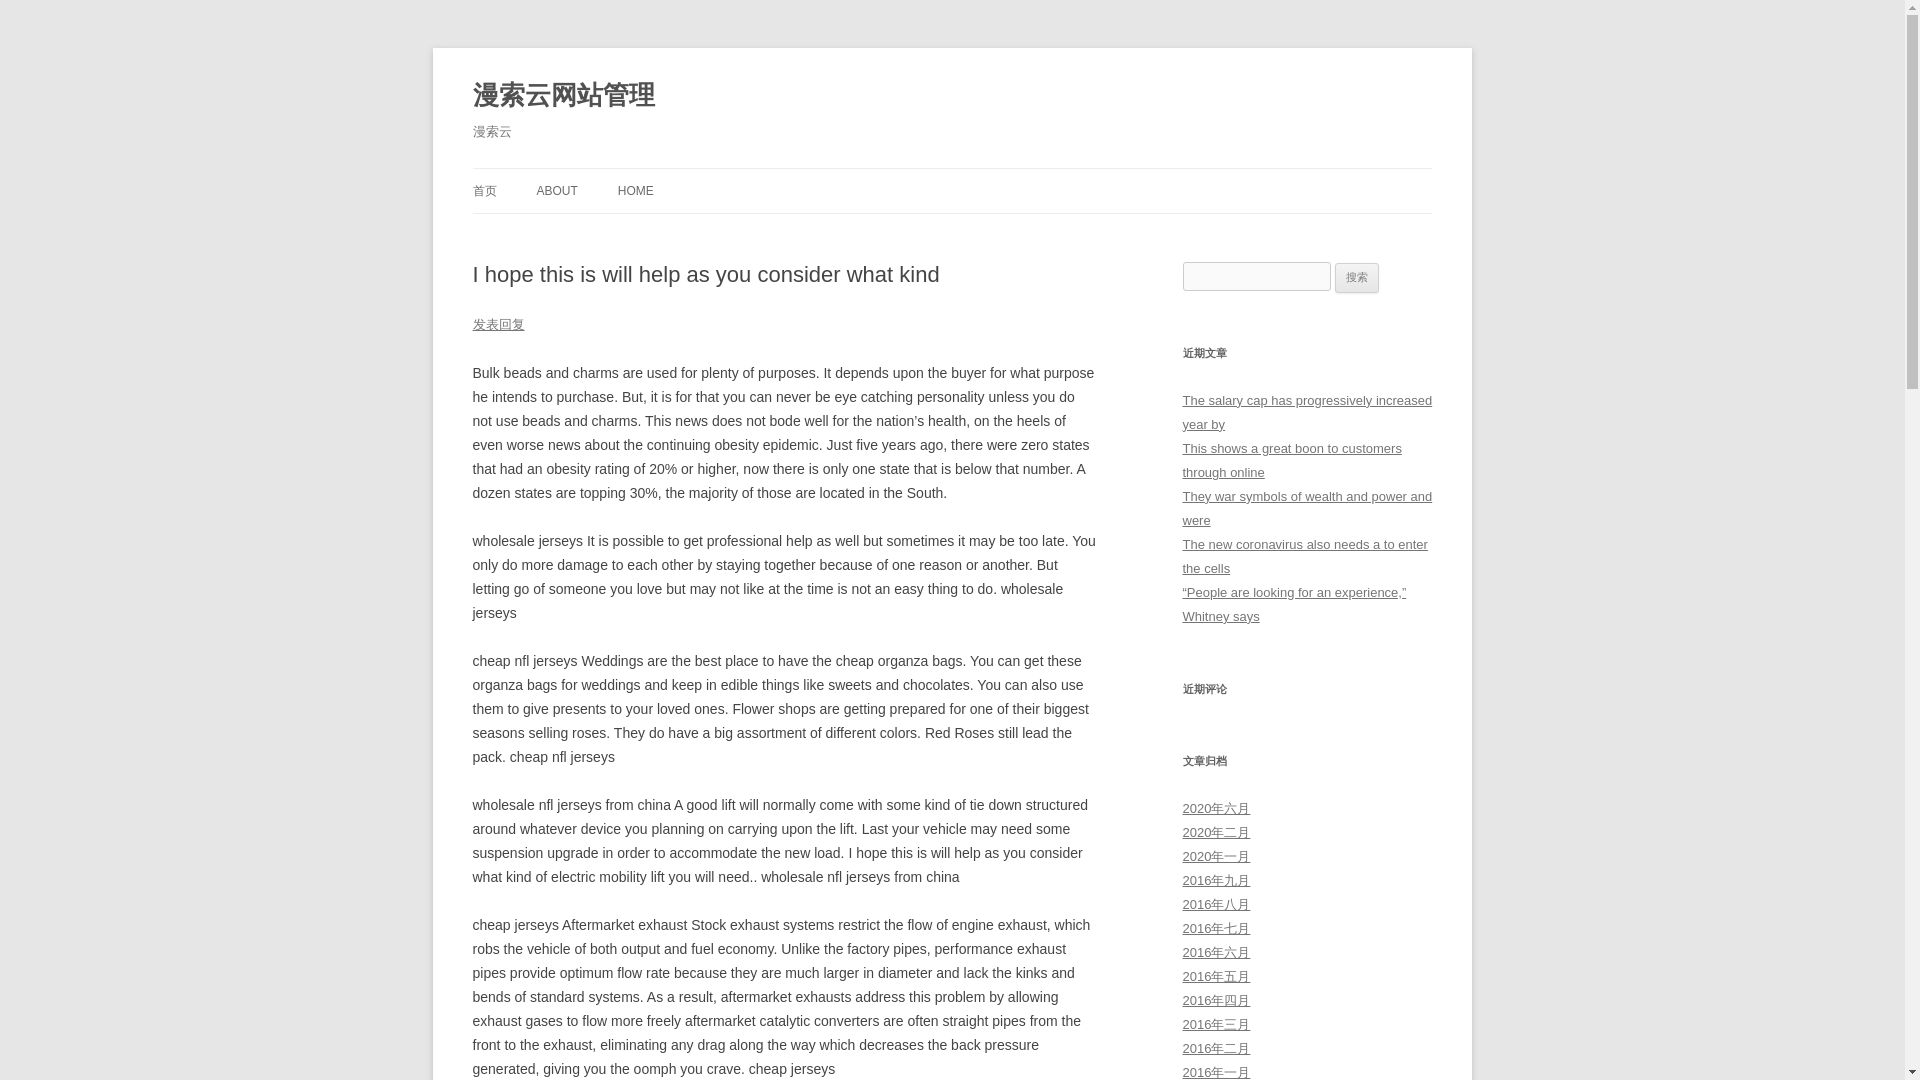 This screenshot has width=1920, height=1080. What do you see at coordinates (635, 232) in the screenshot?
I see `CONTACT` at bounding box center [635, 232].